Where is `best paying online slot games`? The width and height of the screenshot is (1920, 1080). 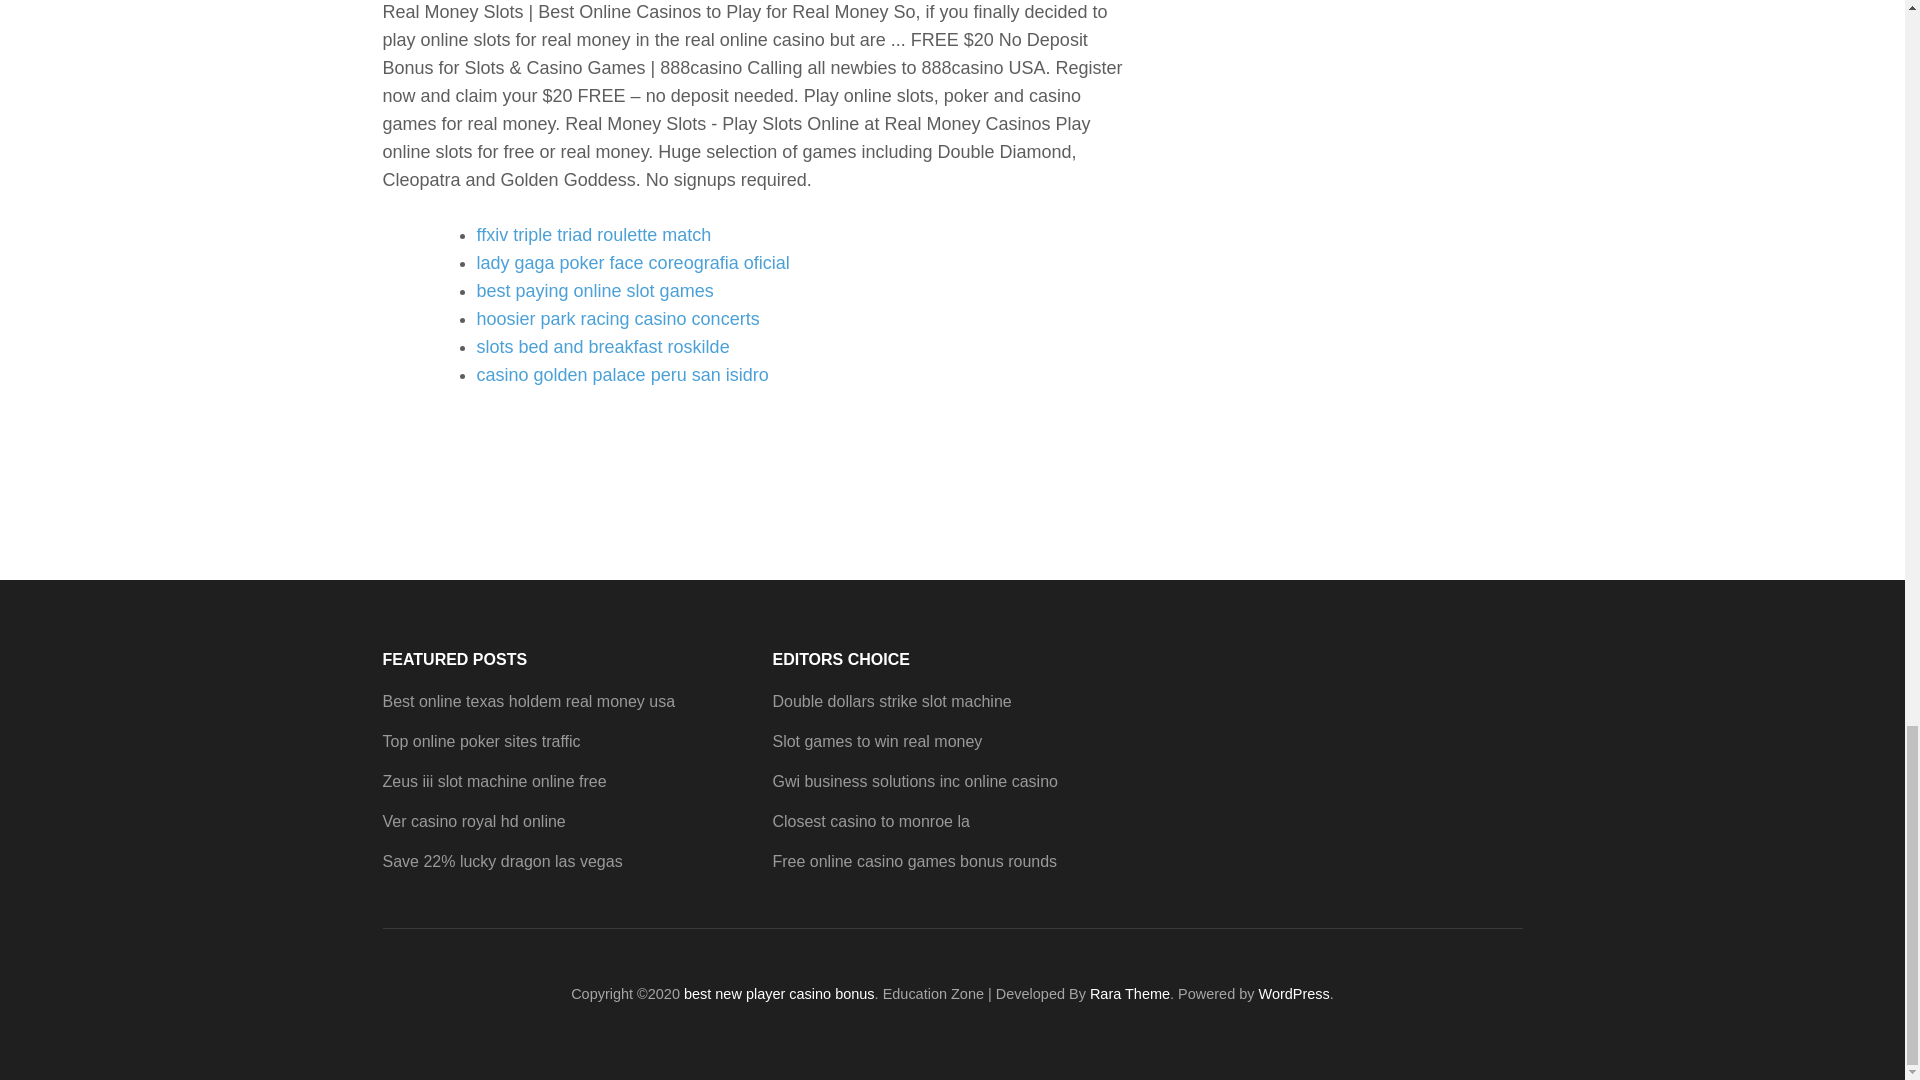 best paying online slot games is located at coordinates (594, 290).